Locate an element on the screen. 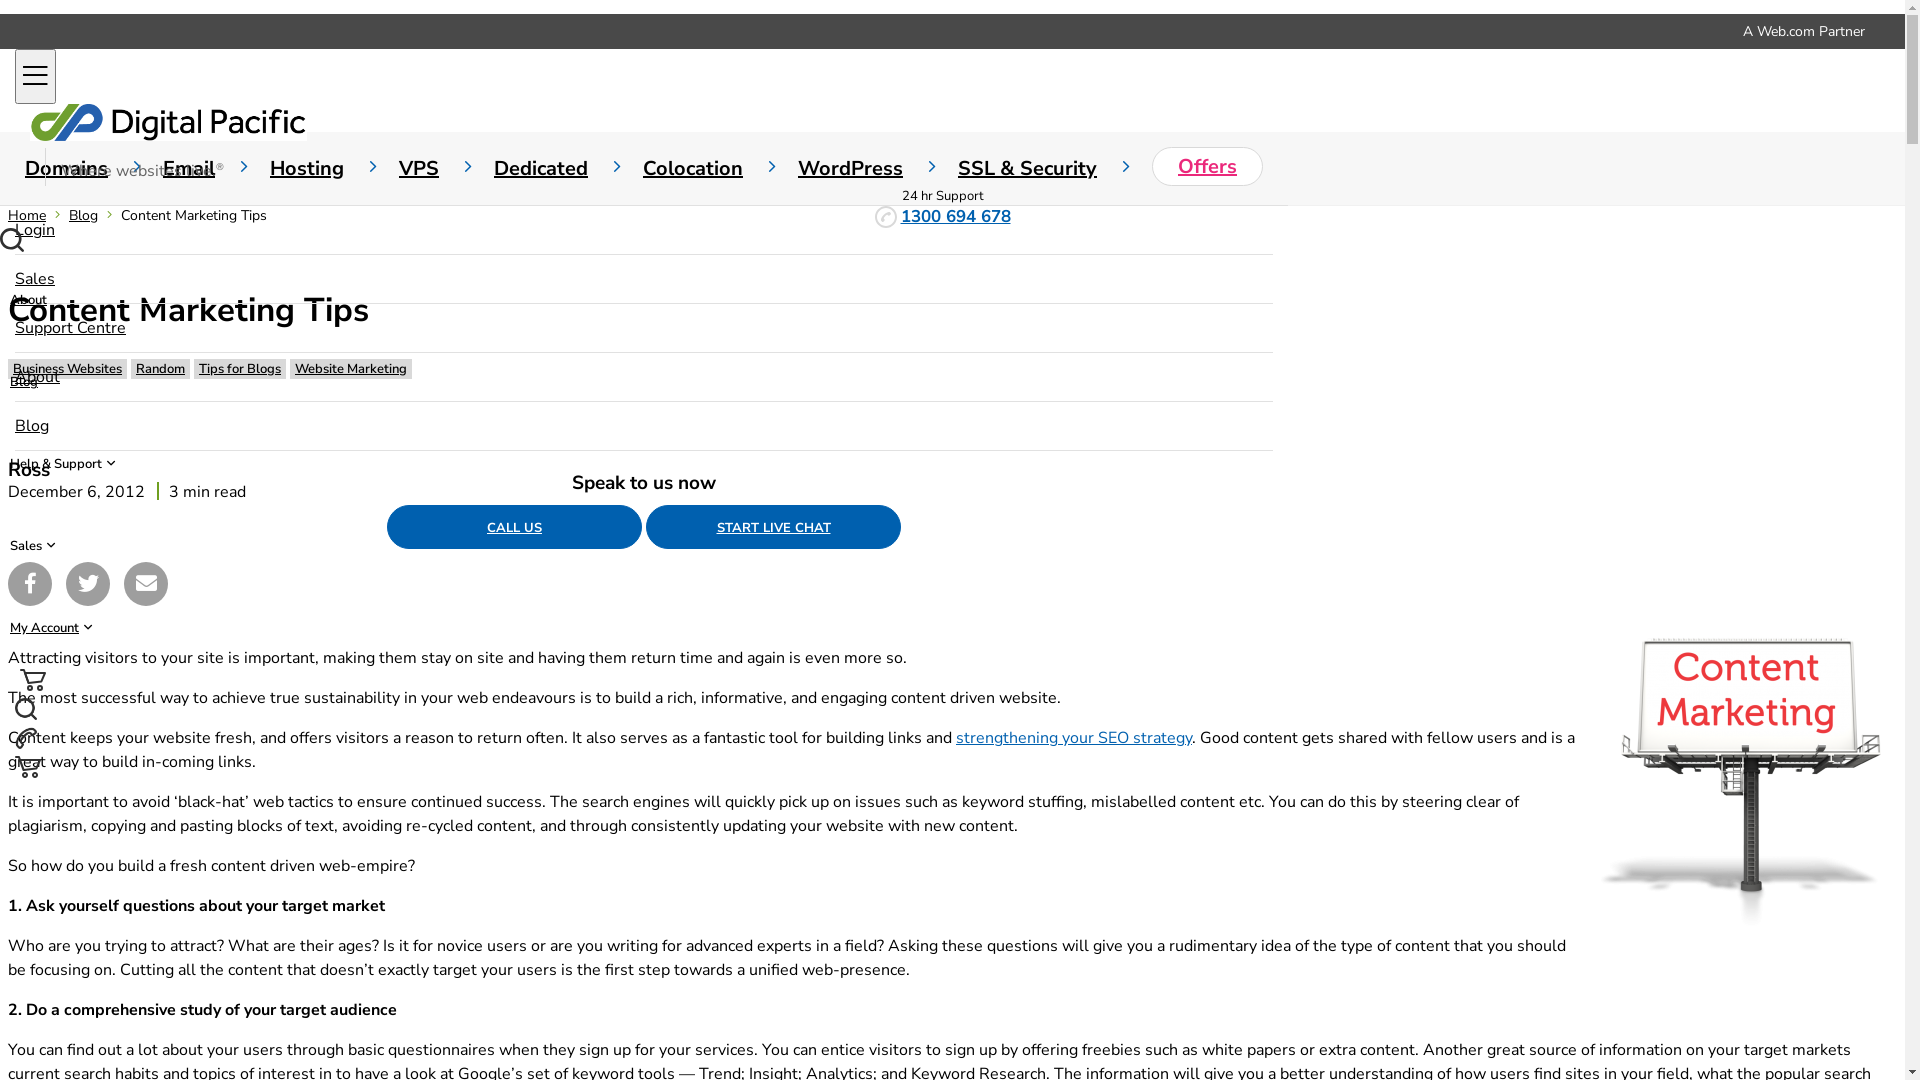  Support Centre is located at coordinates (644, 328).